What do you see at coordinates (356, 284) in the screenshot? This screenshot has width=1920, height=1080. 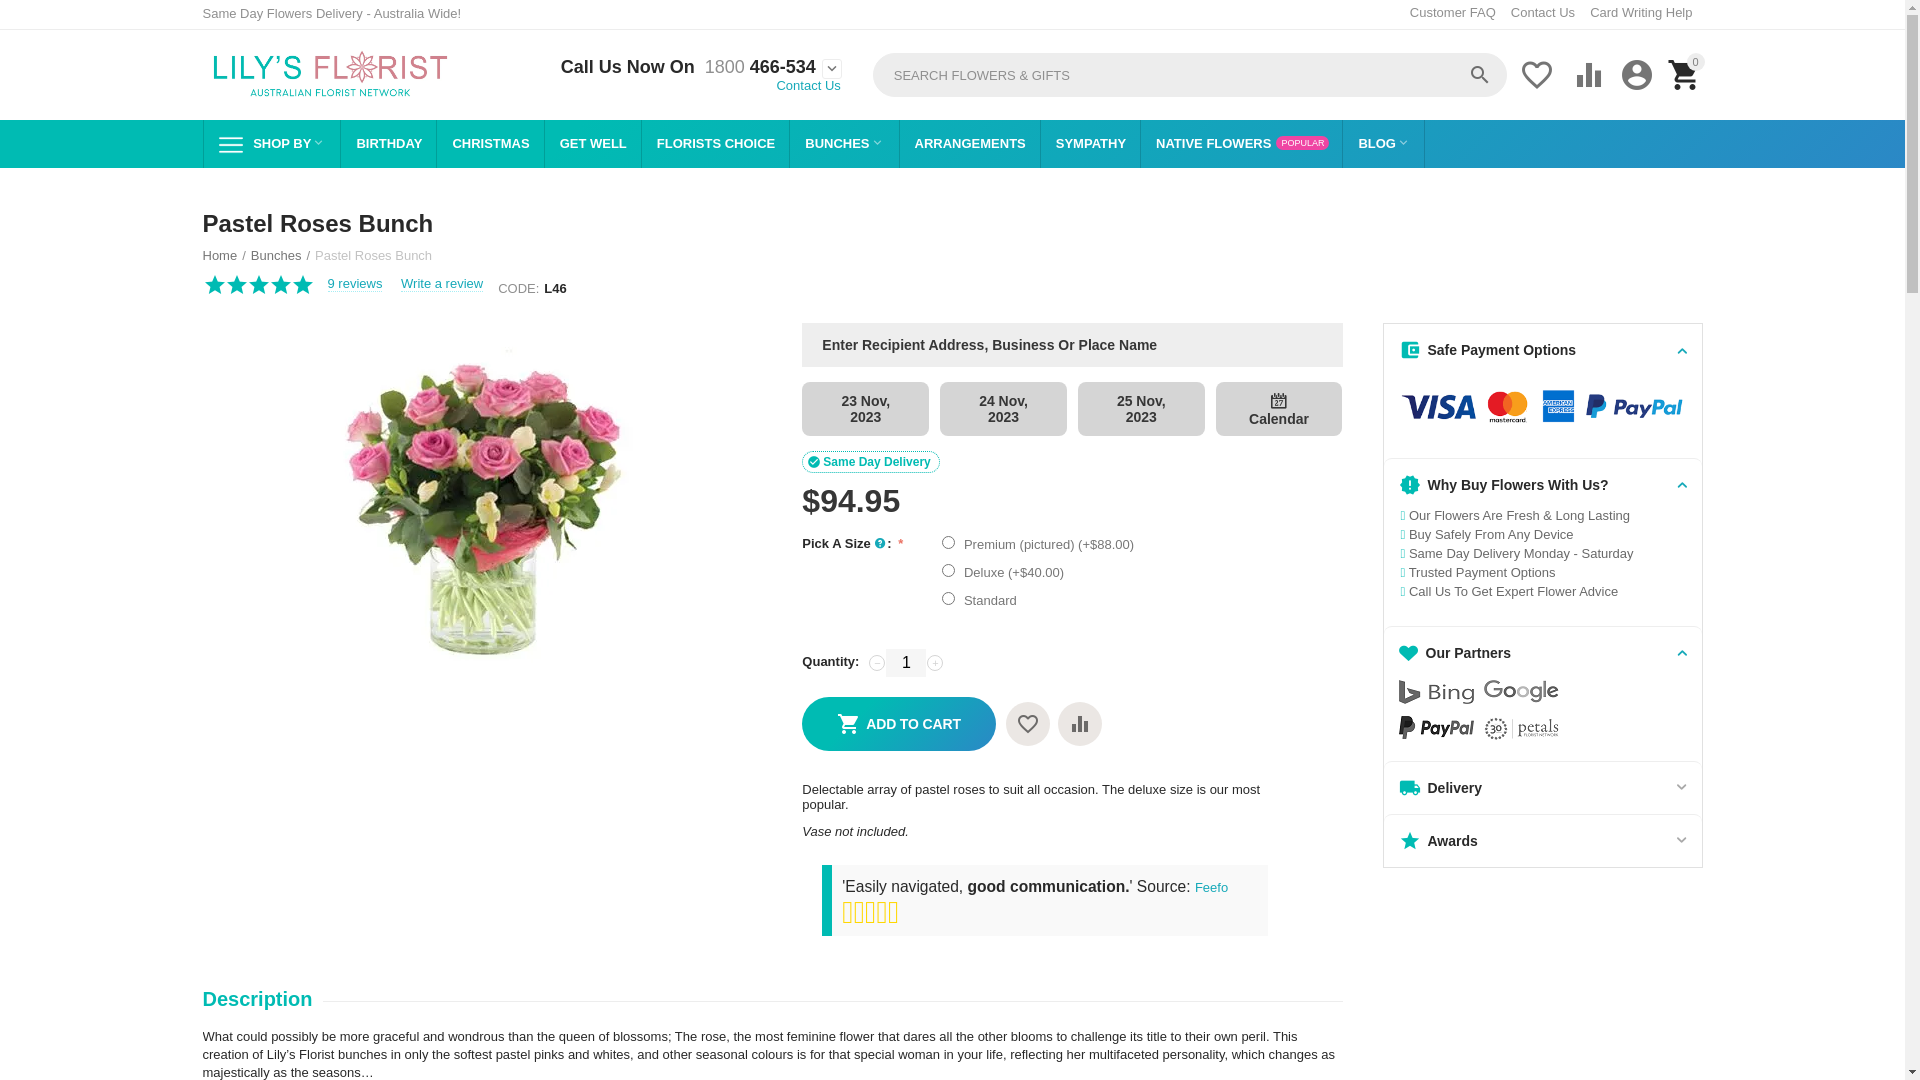 I see `9 reviews` at bounding box center [356, 284].